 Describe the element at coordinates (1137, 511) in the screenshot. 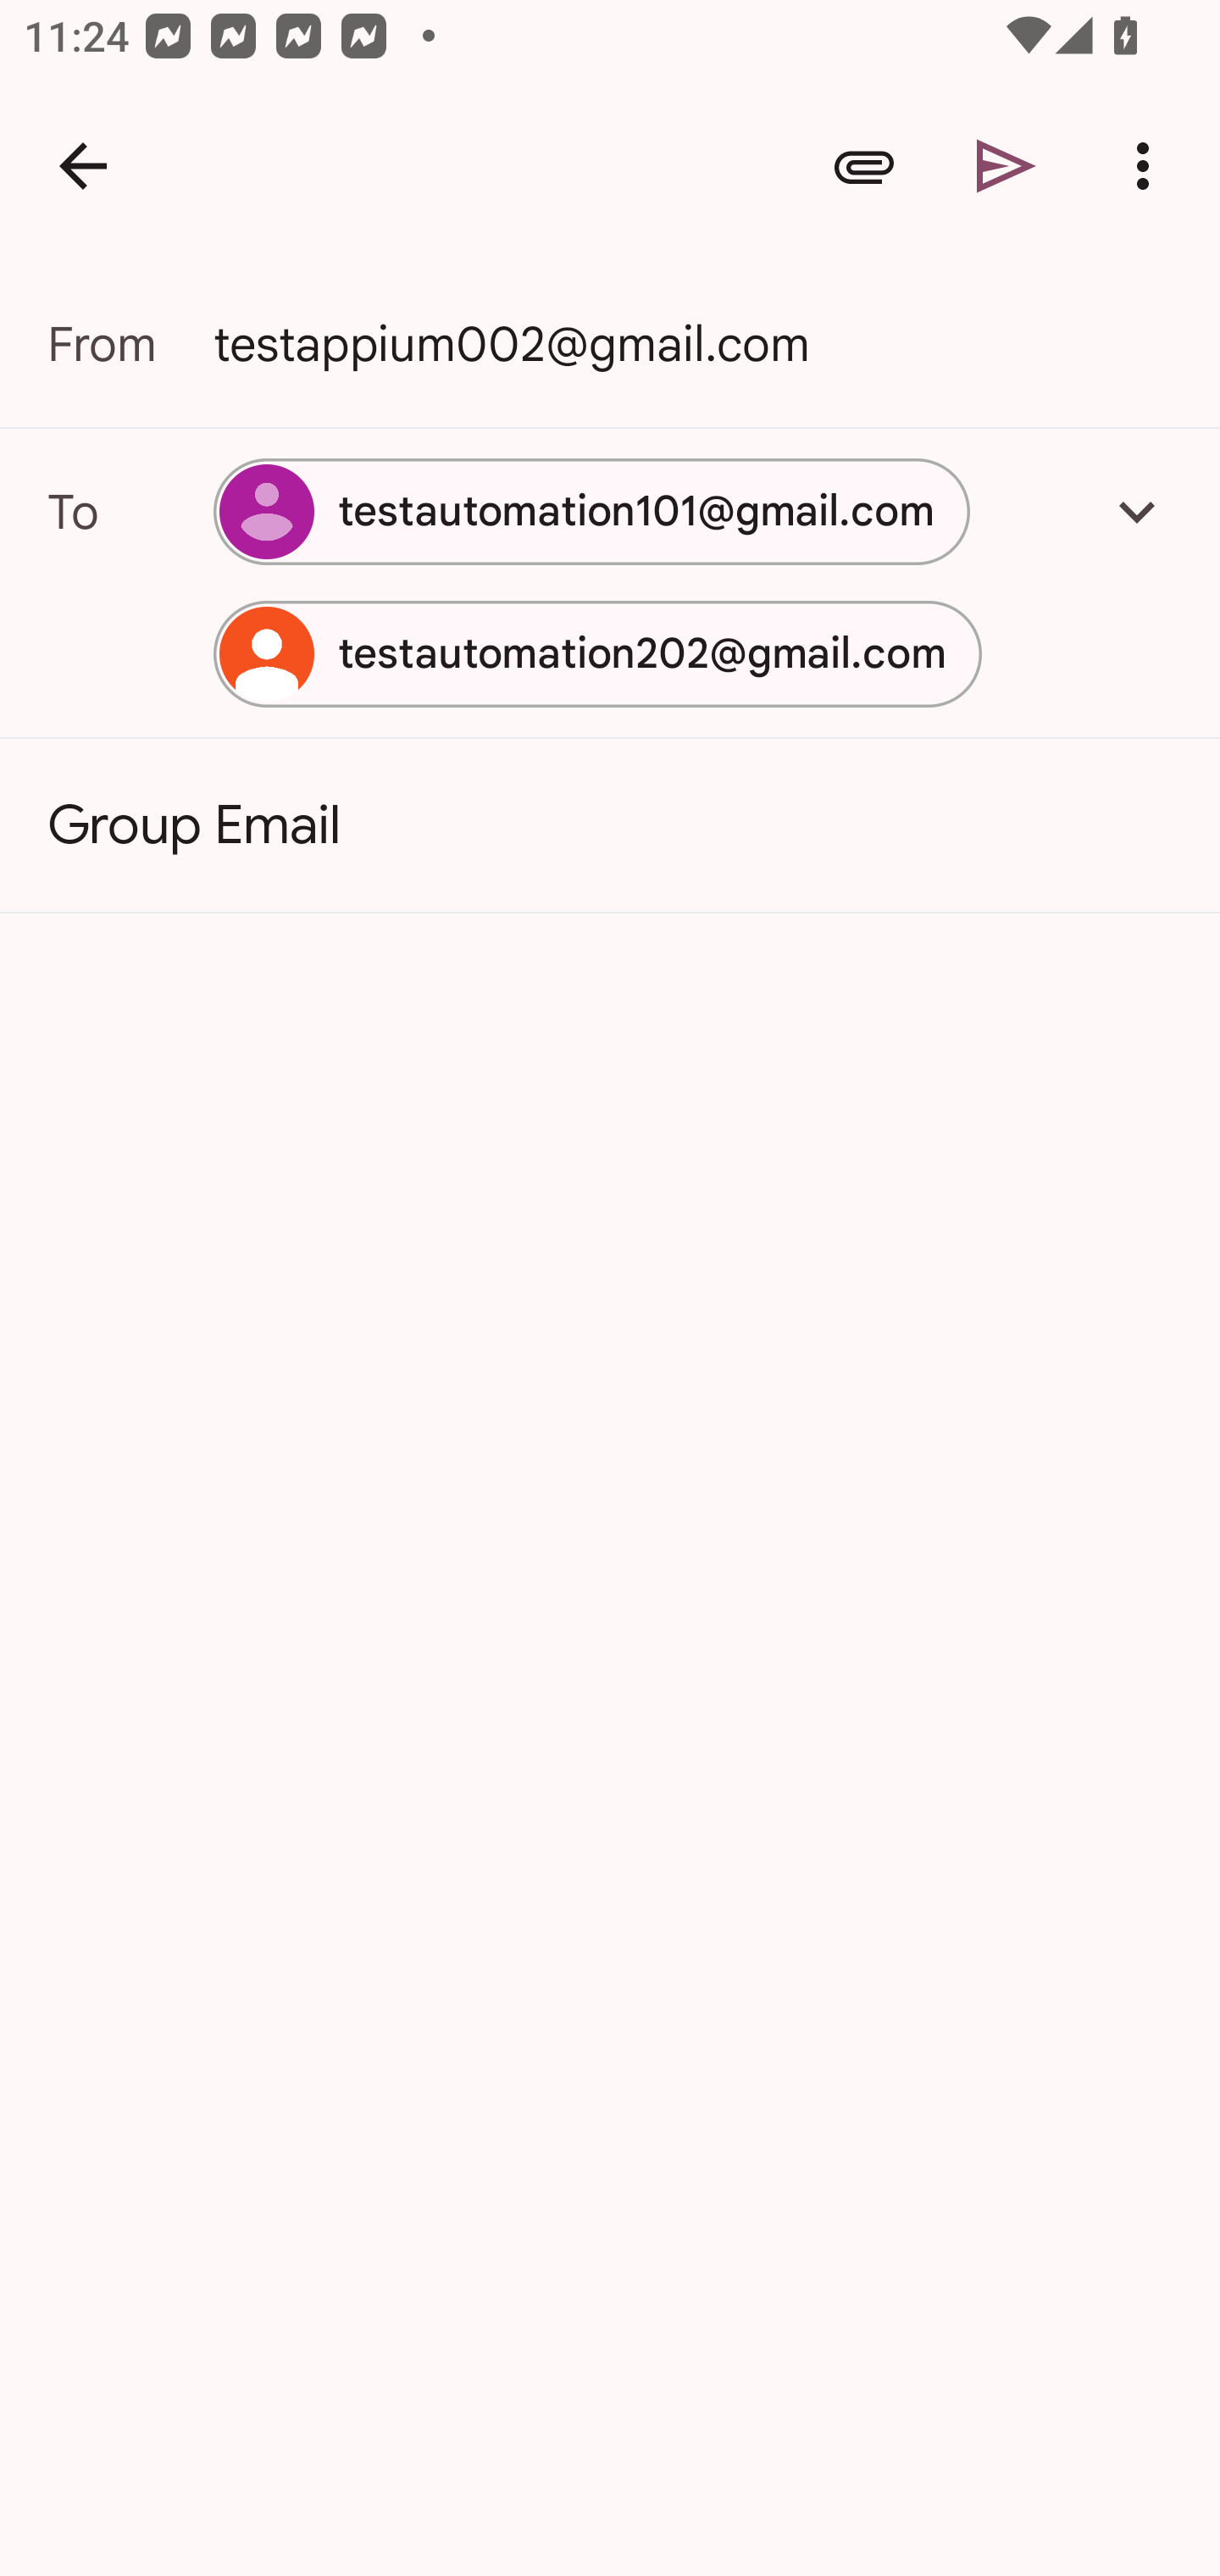

I see `Add Cc/Bcc` at that location.